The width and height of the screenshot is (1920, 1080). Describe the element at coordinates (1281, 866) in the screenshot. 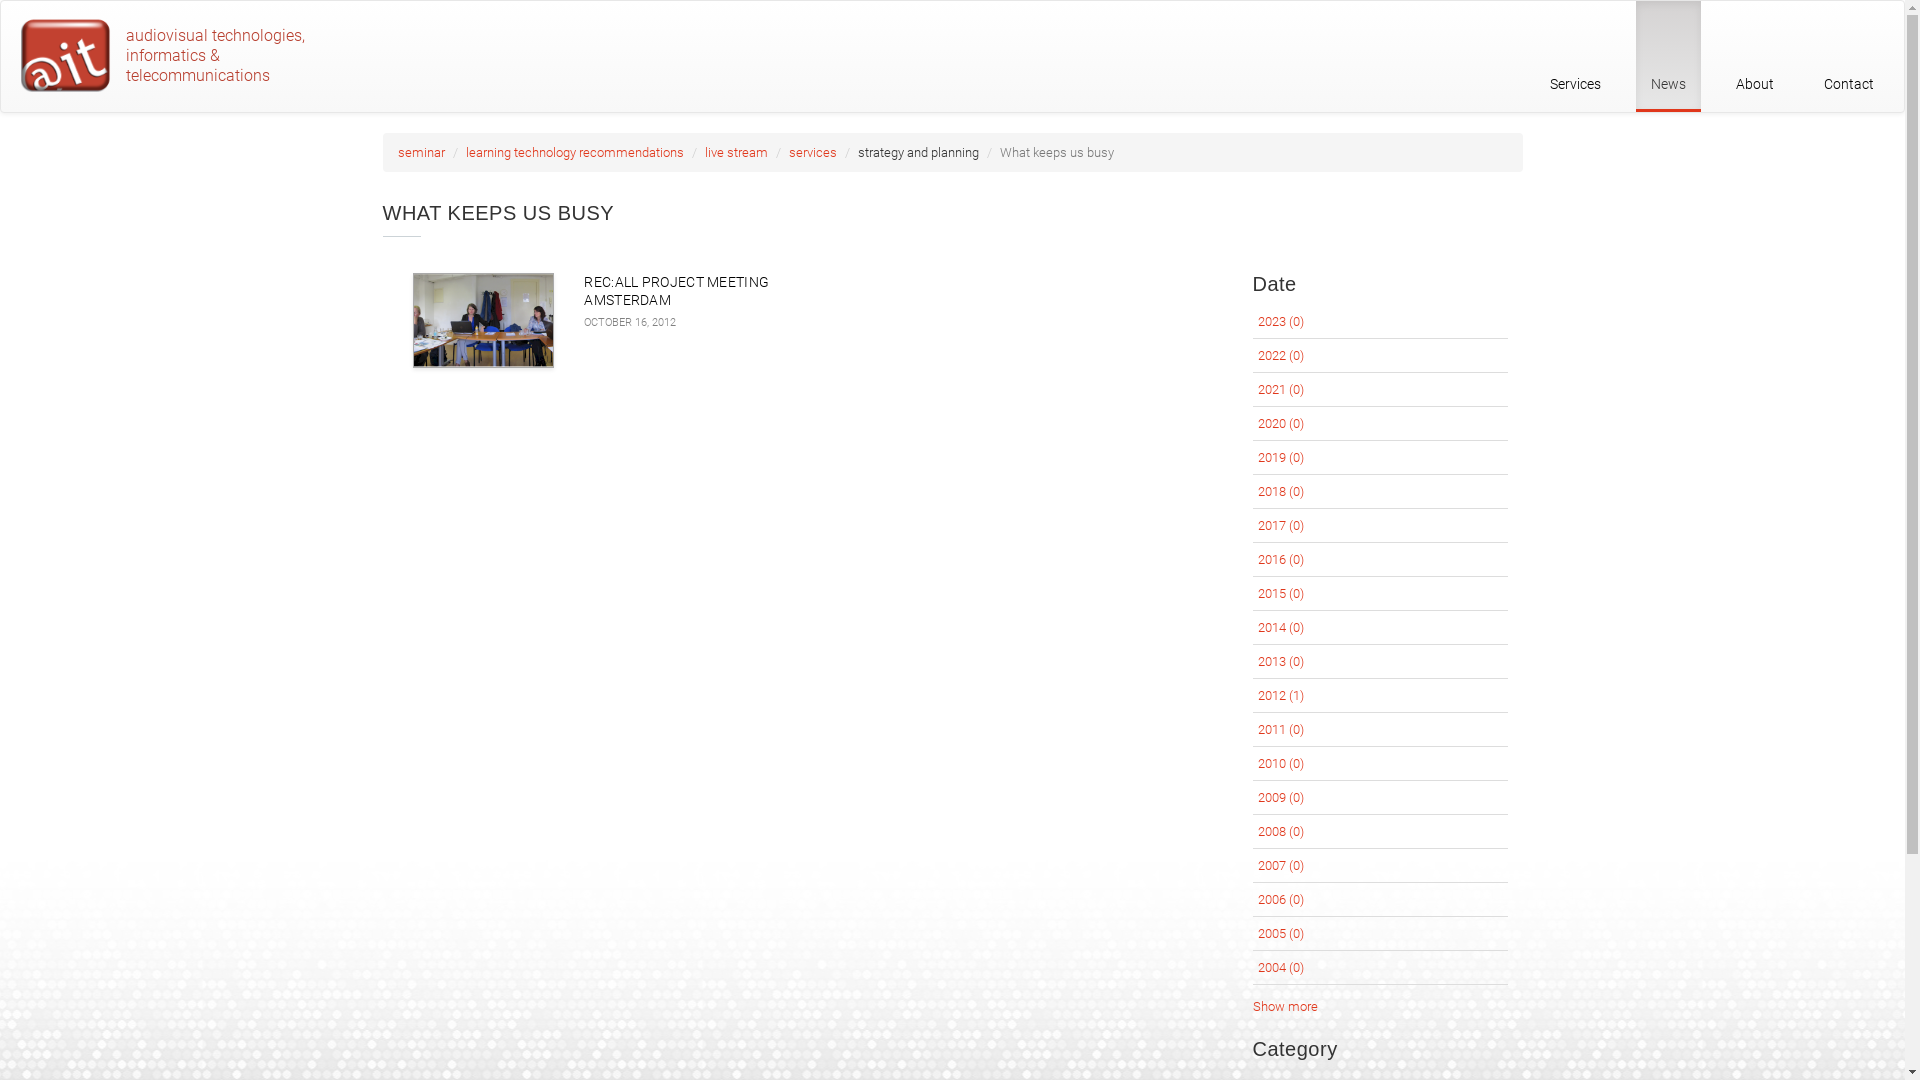

I see `2007 (0)
Apply 2007 filter` at that location.